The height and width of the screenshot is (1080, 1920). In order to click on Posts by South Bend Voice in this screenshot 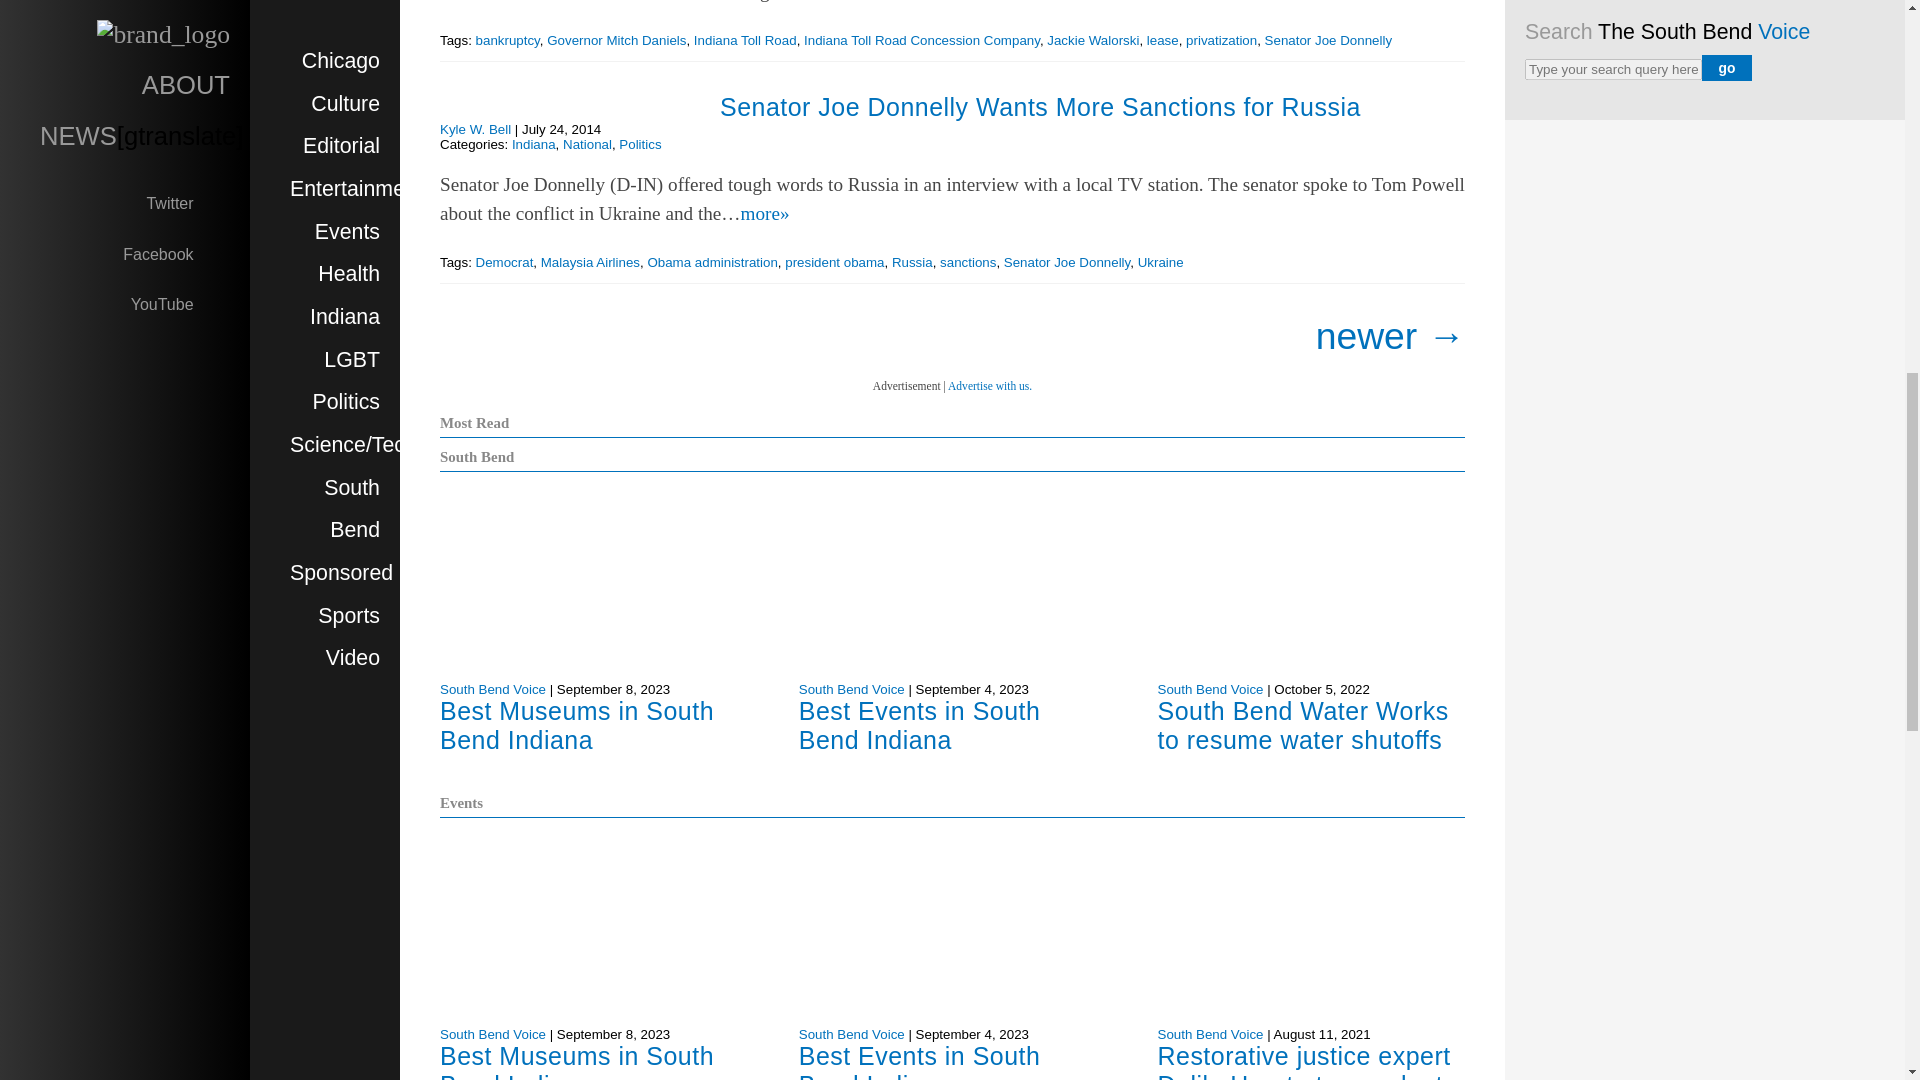, I will do `click(851, 1034)`.